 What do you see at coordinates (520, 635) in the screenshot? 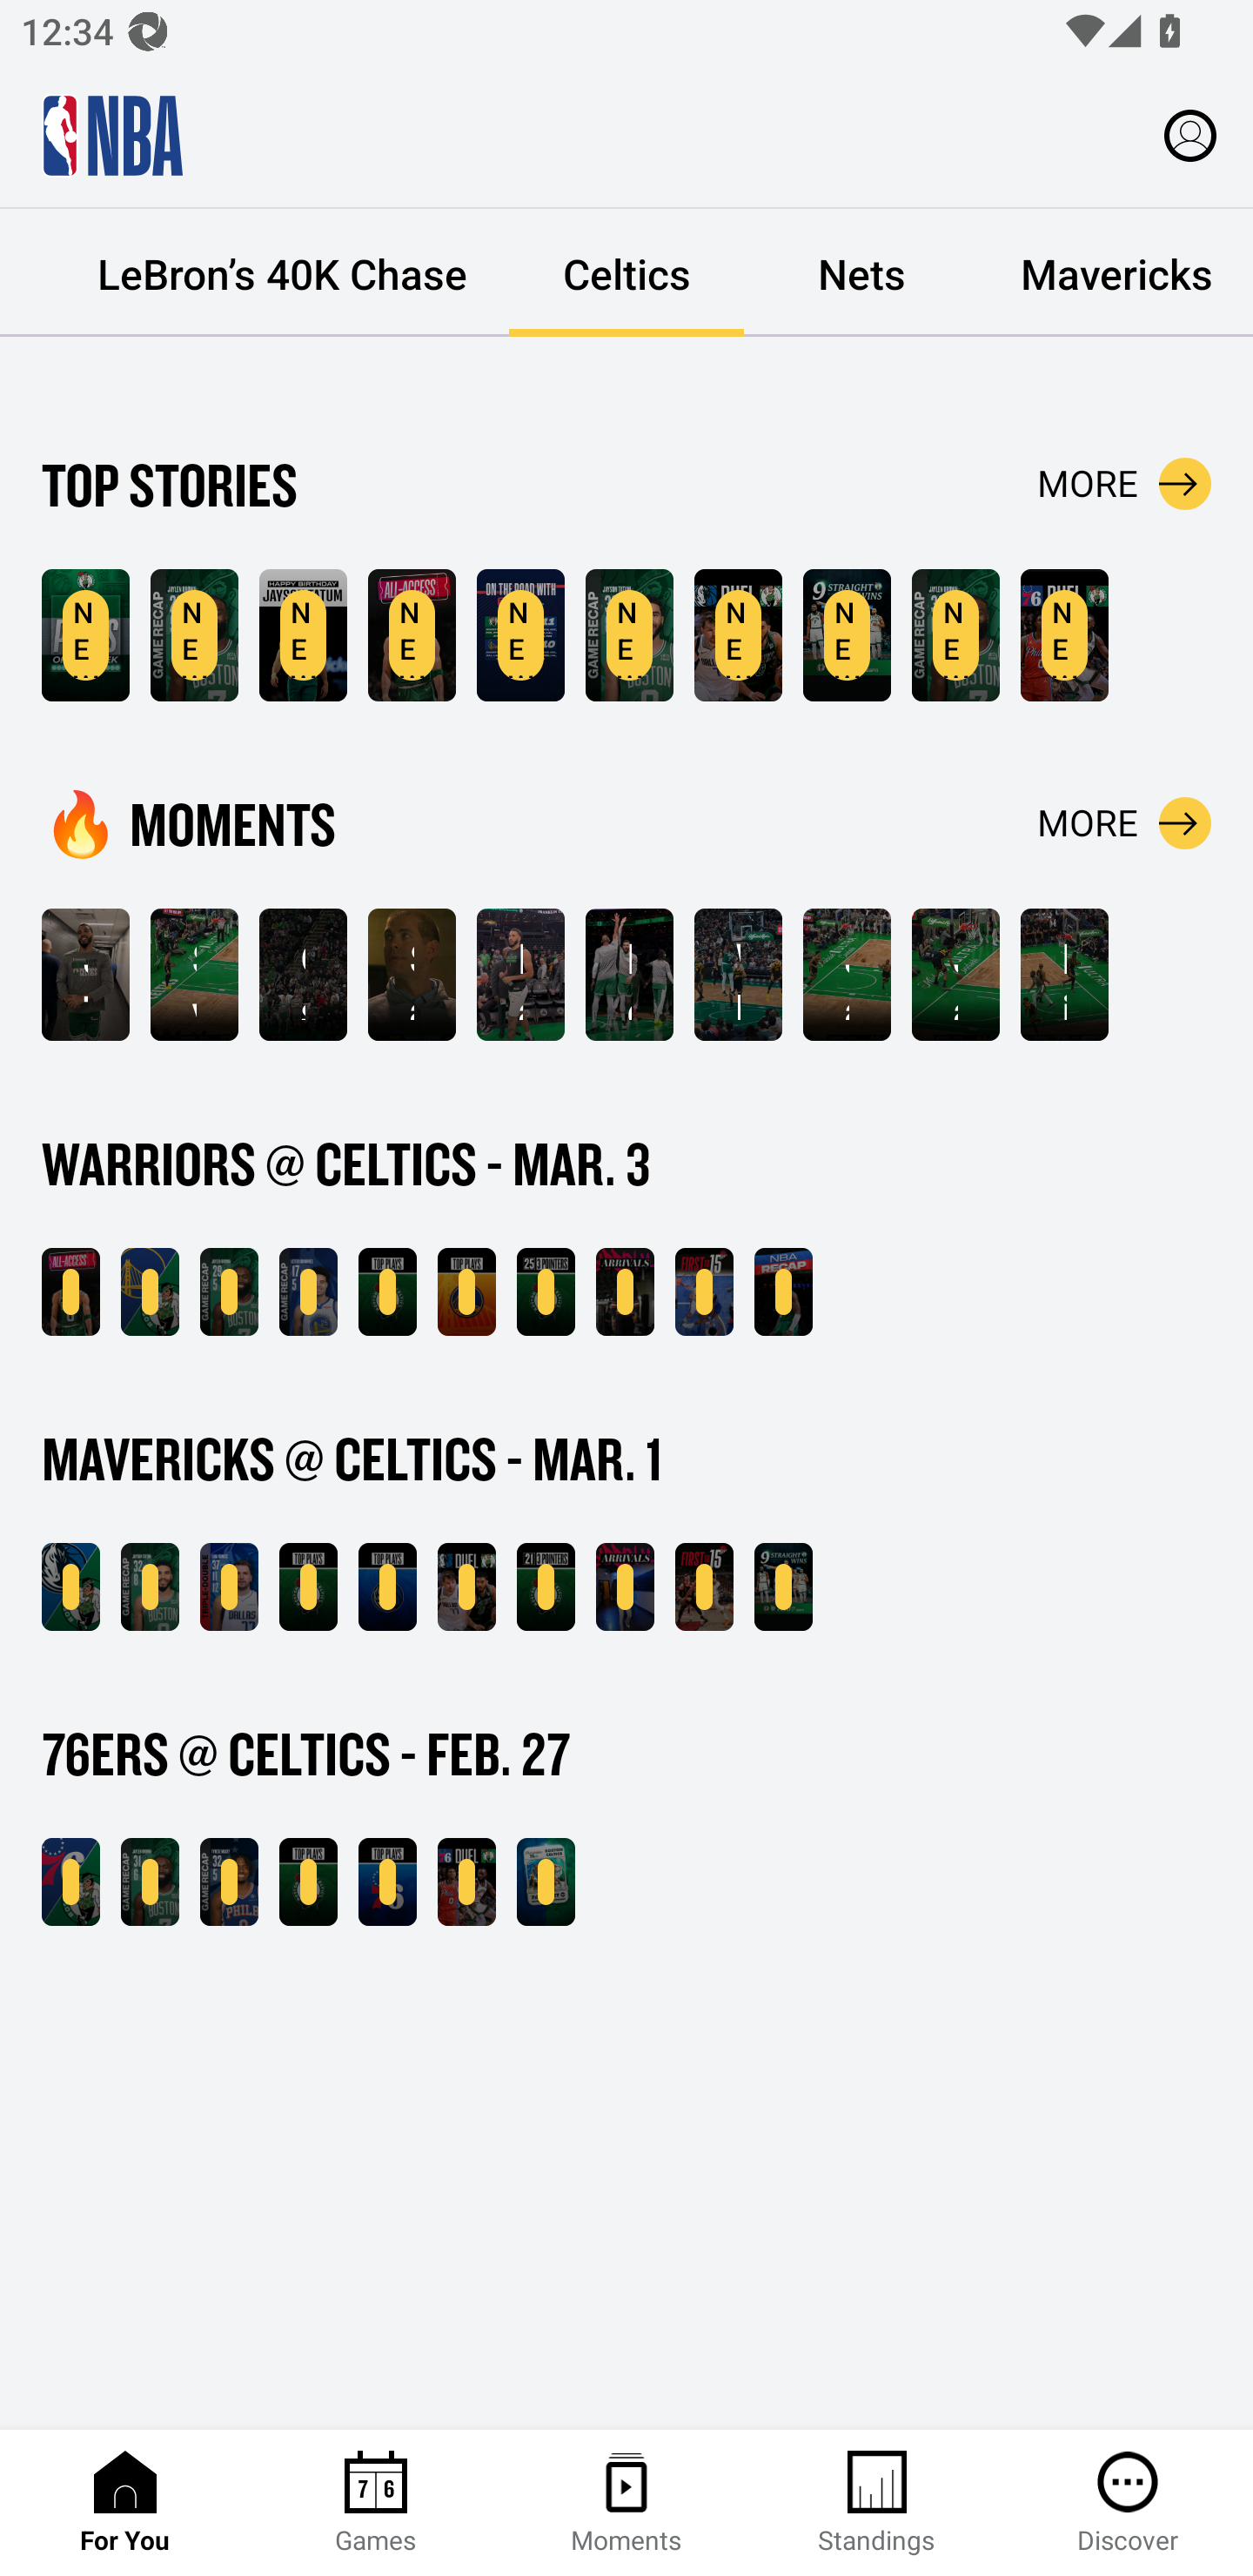
I see `NEW On The Road With Hotels.com` at bounding box center [520, 635].